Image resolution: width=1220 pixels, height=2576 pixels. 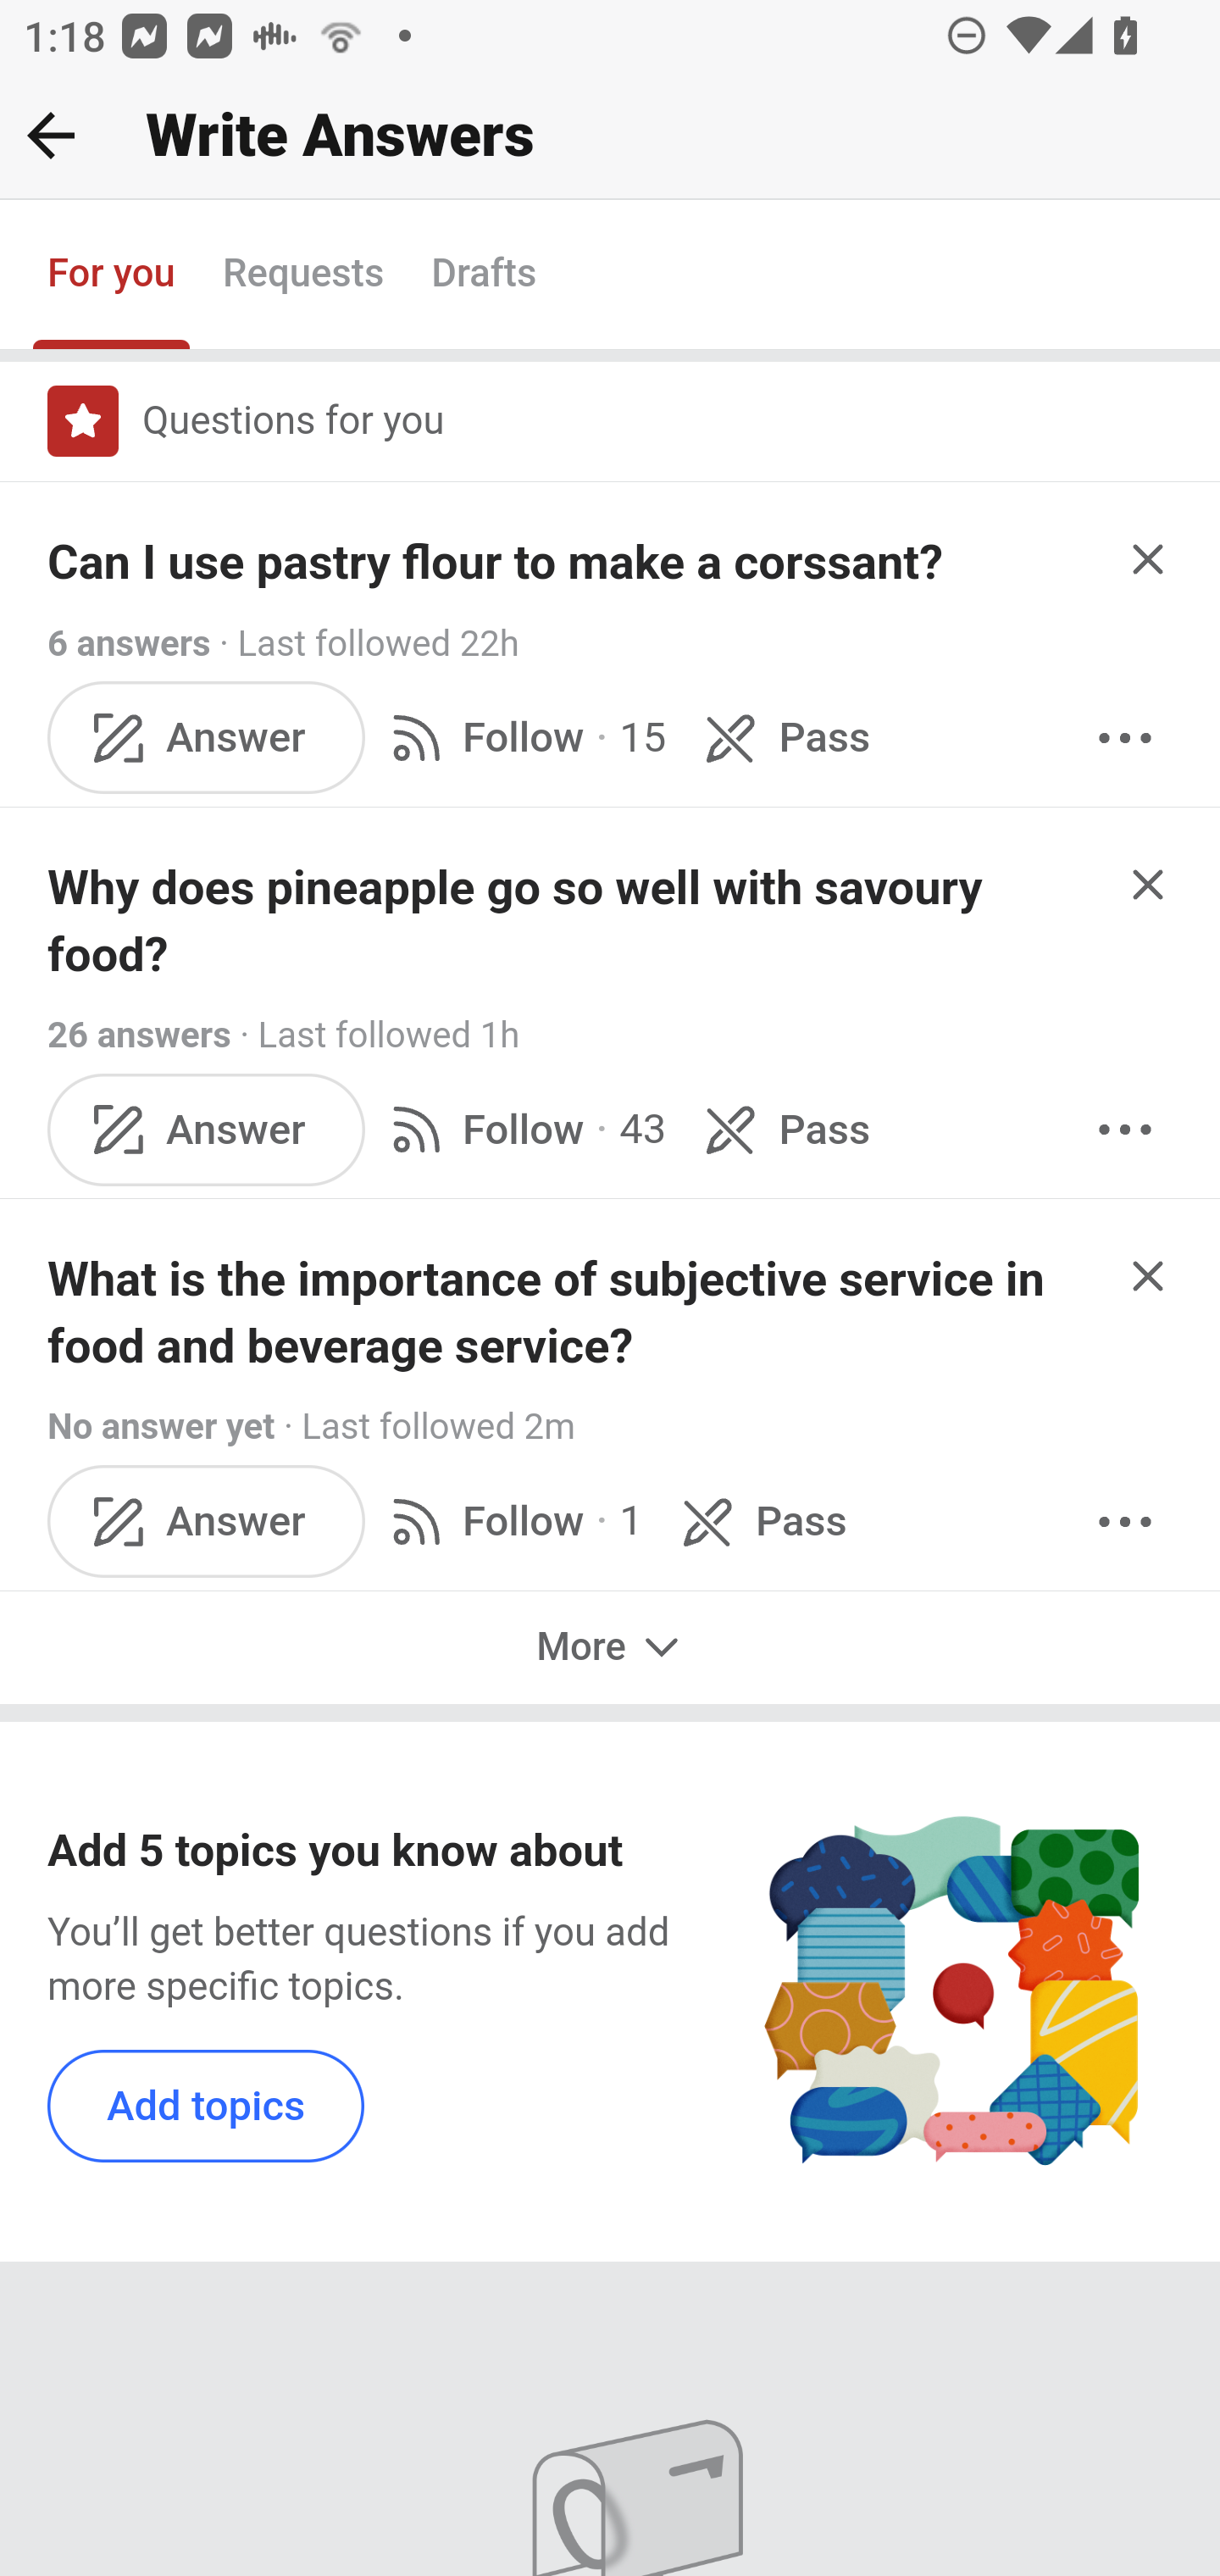 I want to click on More, so click(x=1125, y=737).